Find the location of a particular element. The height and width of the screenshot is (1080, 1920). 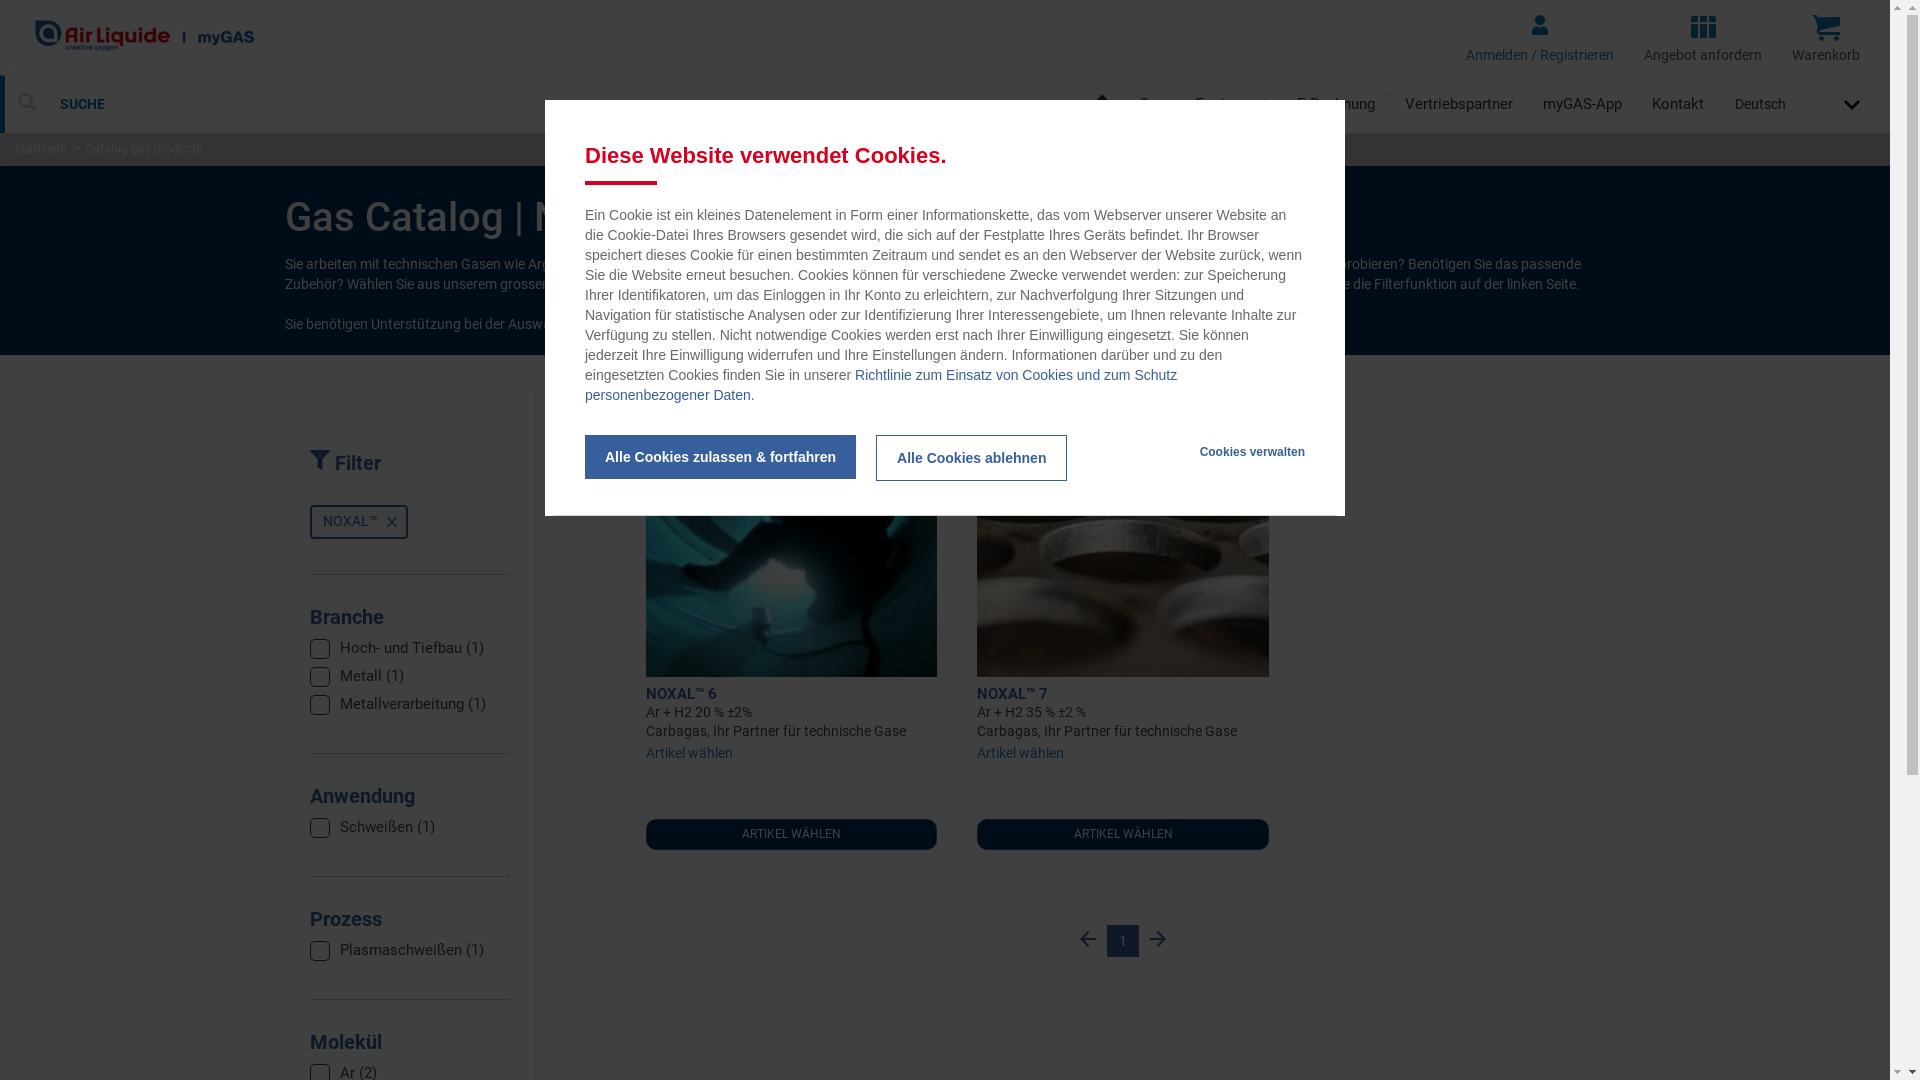

Hoch- und Tiefbau (1) is located at coordinates (412, 648).